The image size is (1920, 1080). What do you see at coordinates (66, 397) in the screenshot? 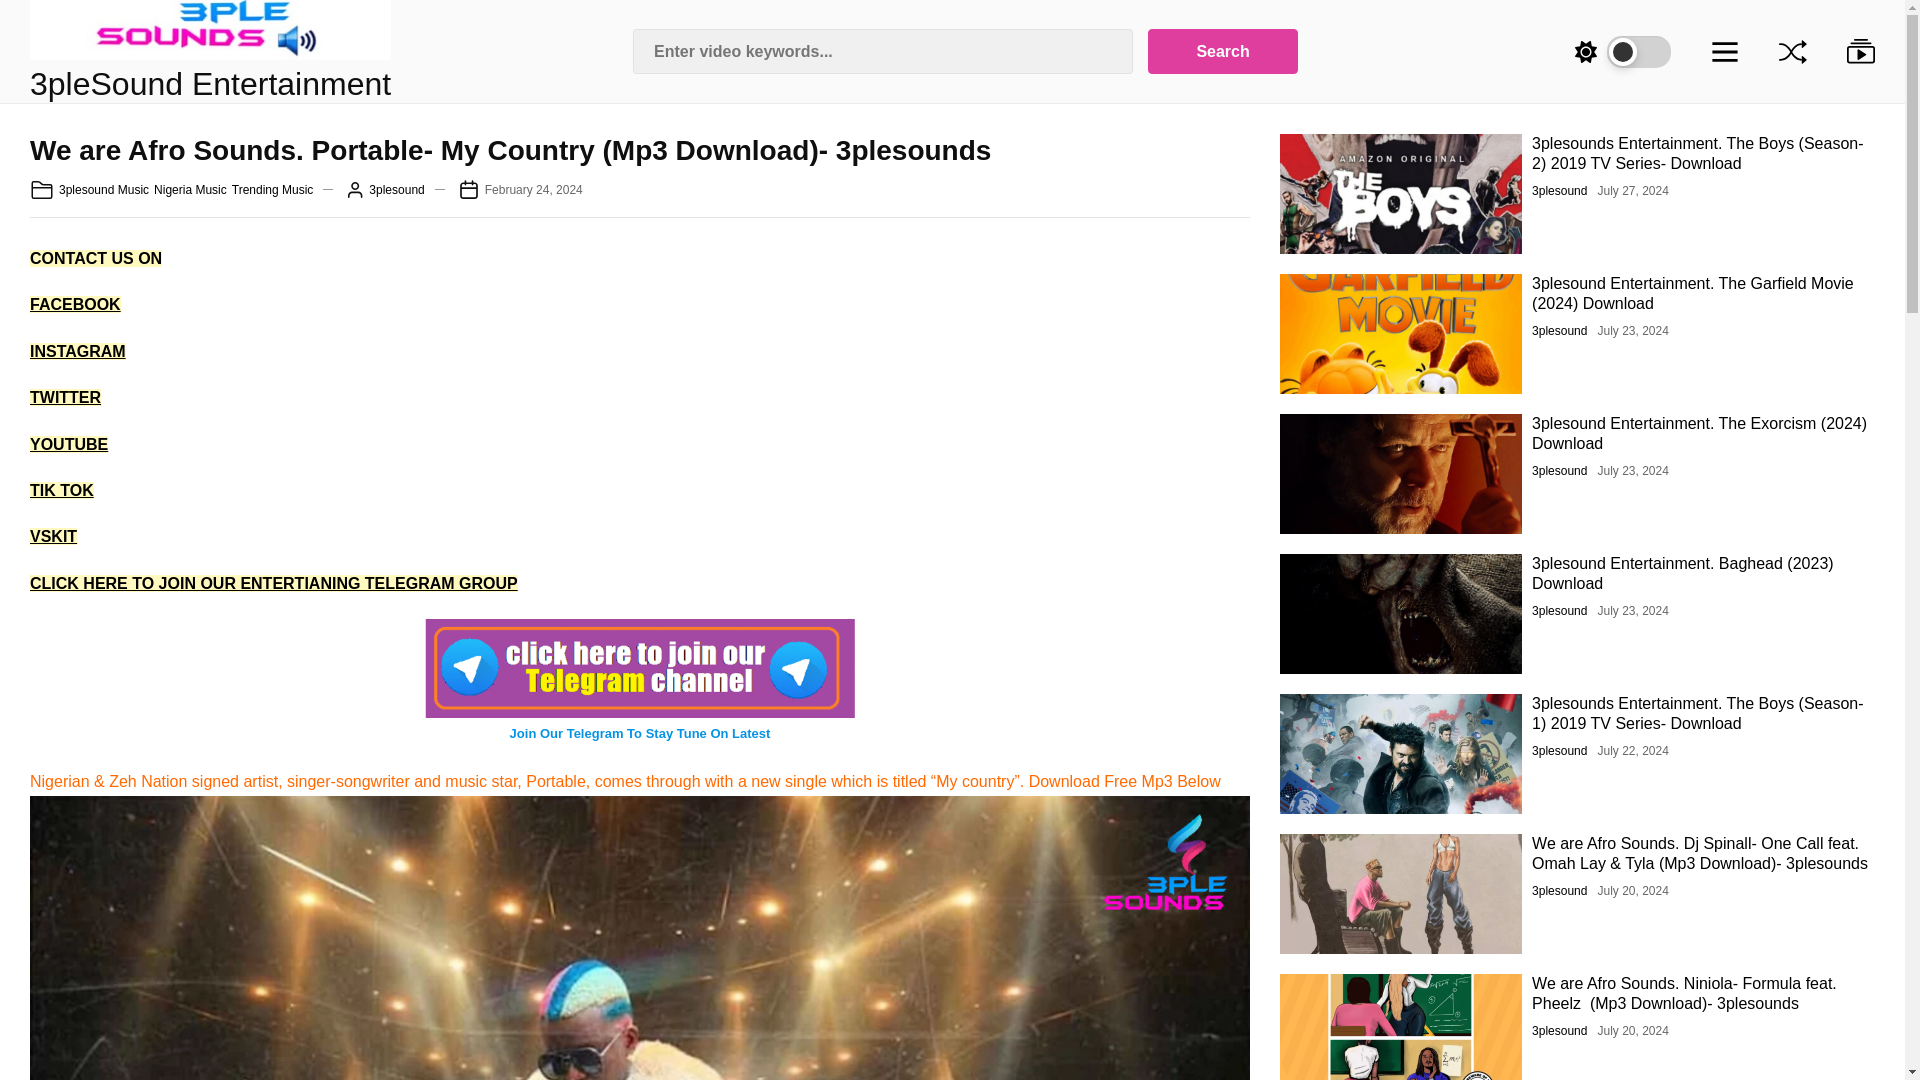
I see `TWITTER` at bounding box center [66, 397].